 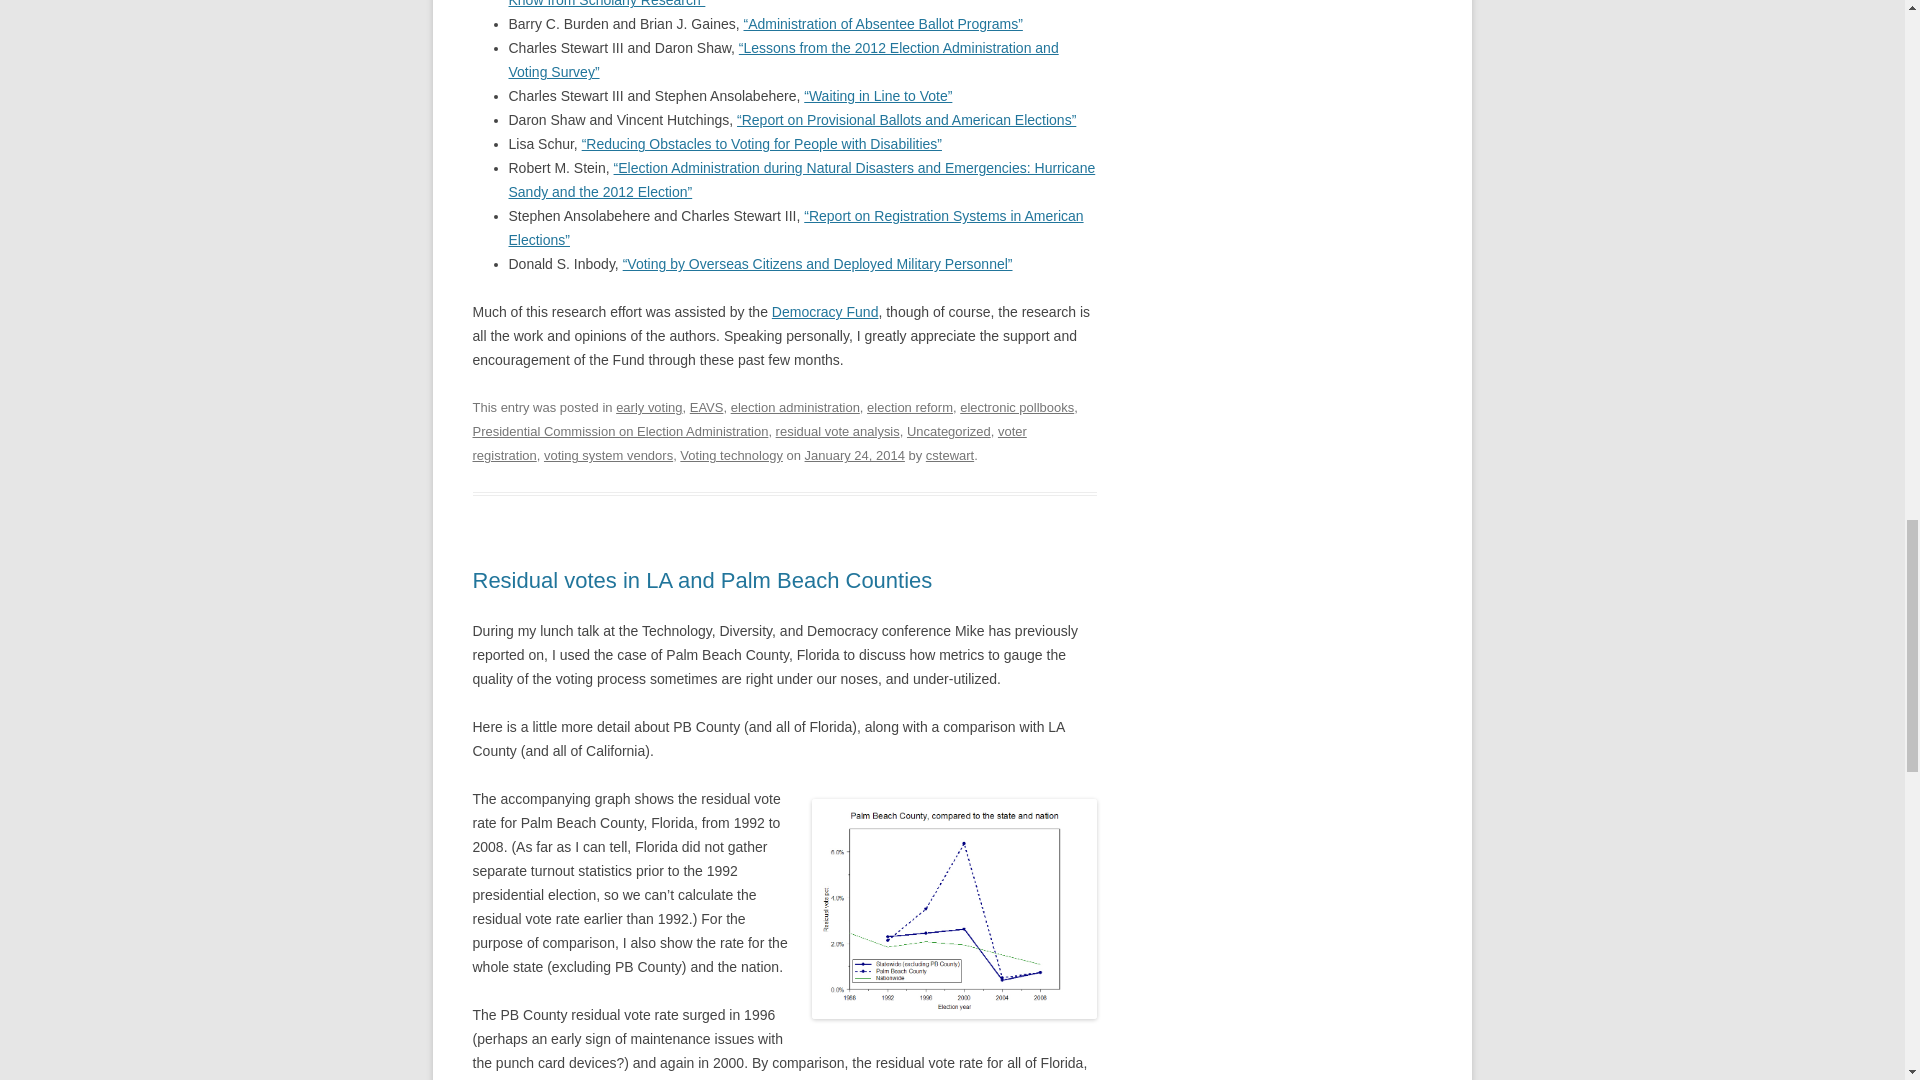 What do you see at coordinates (648, 406) in the screenshot?
I see `early voting` at bounding box center [648, 406].